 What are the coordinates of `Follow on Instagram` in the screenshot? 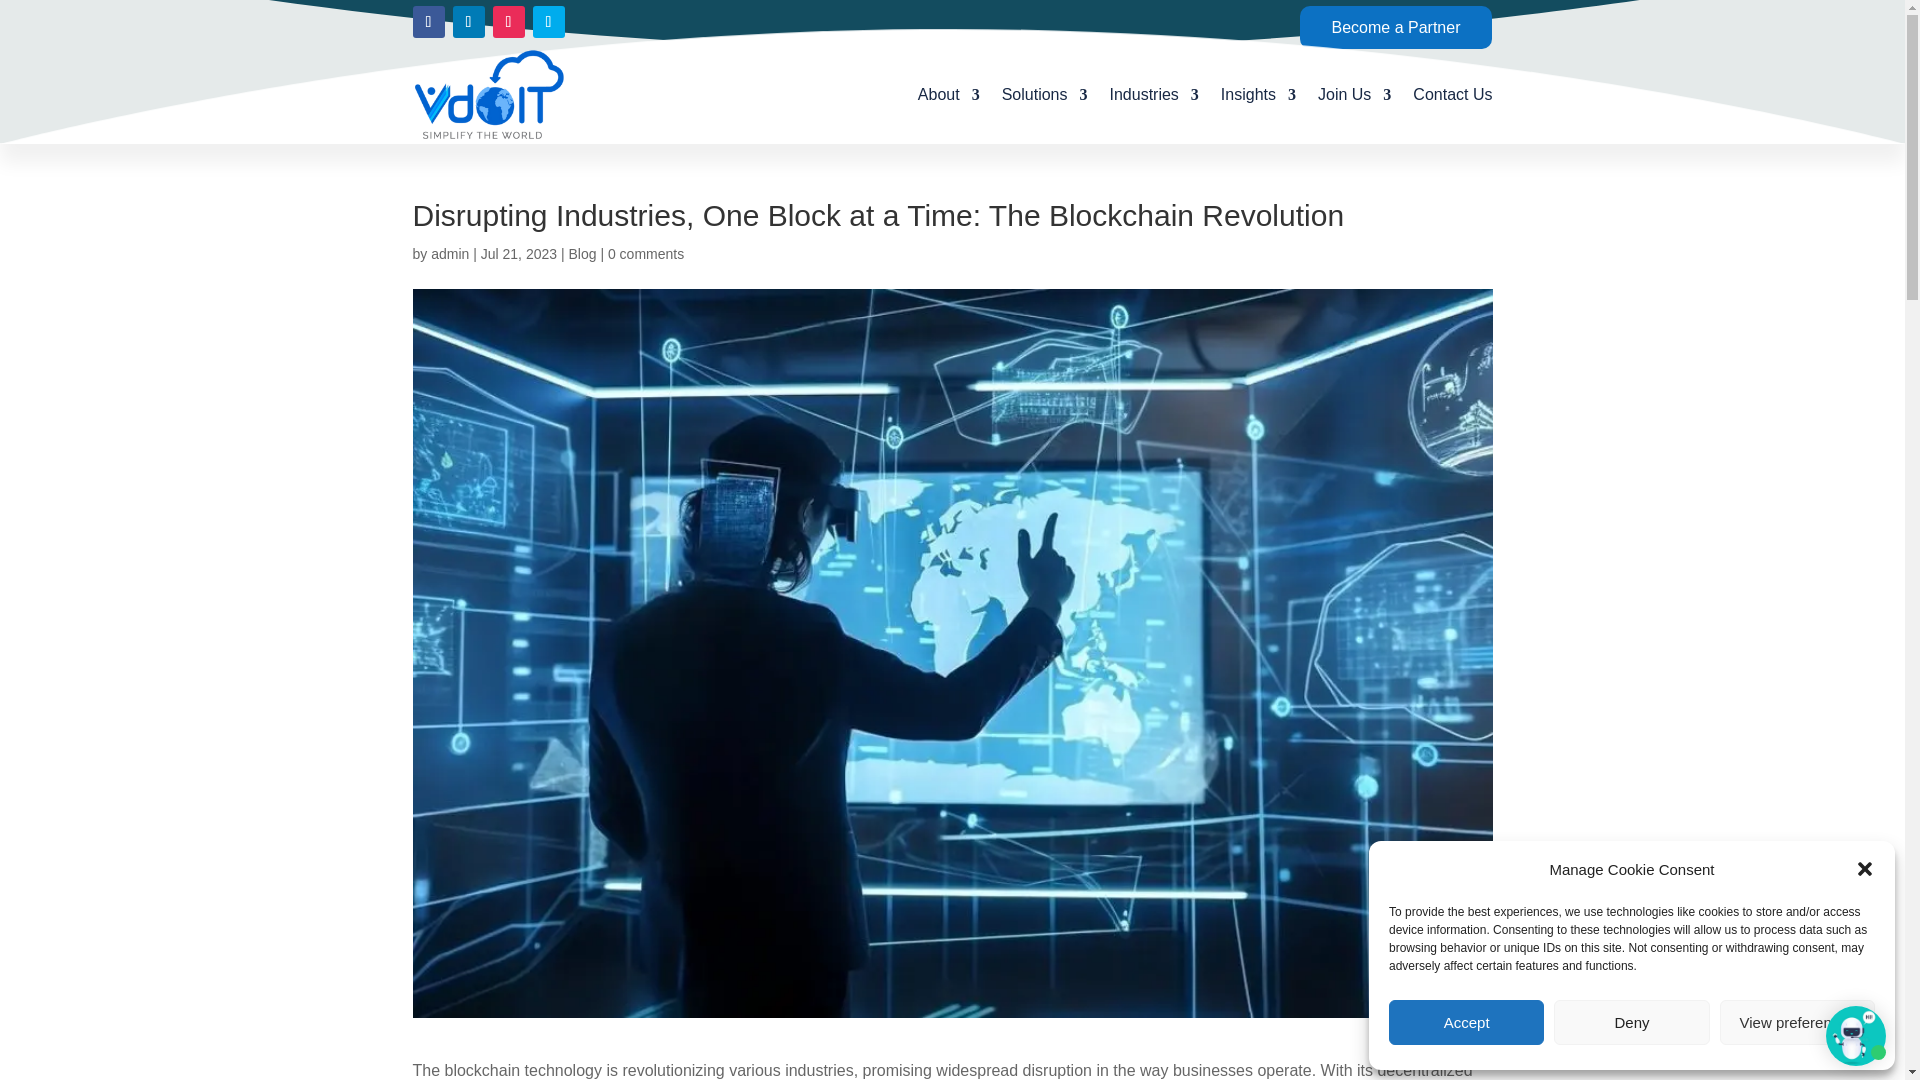 It's located at (508, 22).